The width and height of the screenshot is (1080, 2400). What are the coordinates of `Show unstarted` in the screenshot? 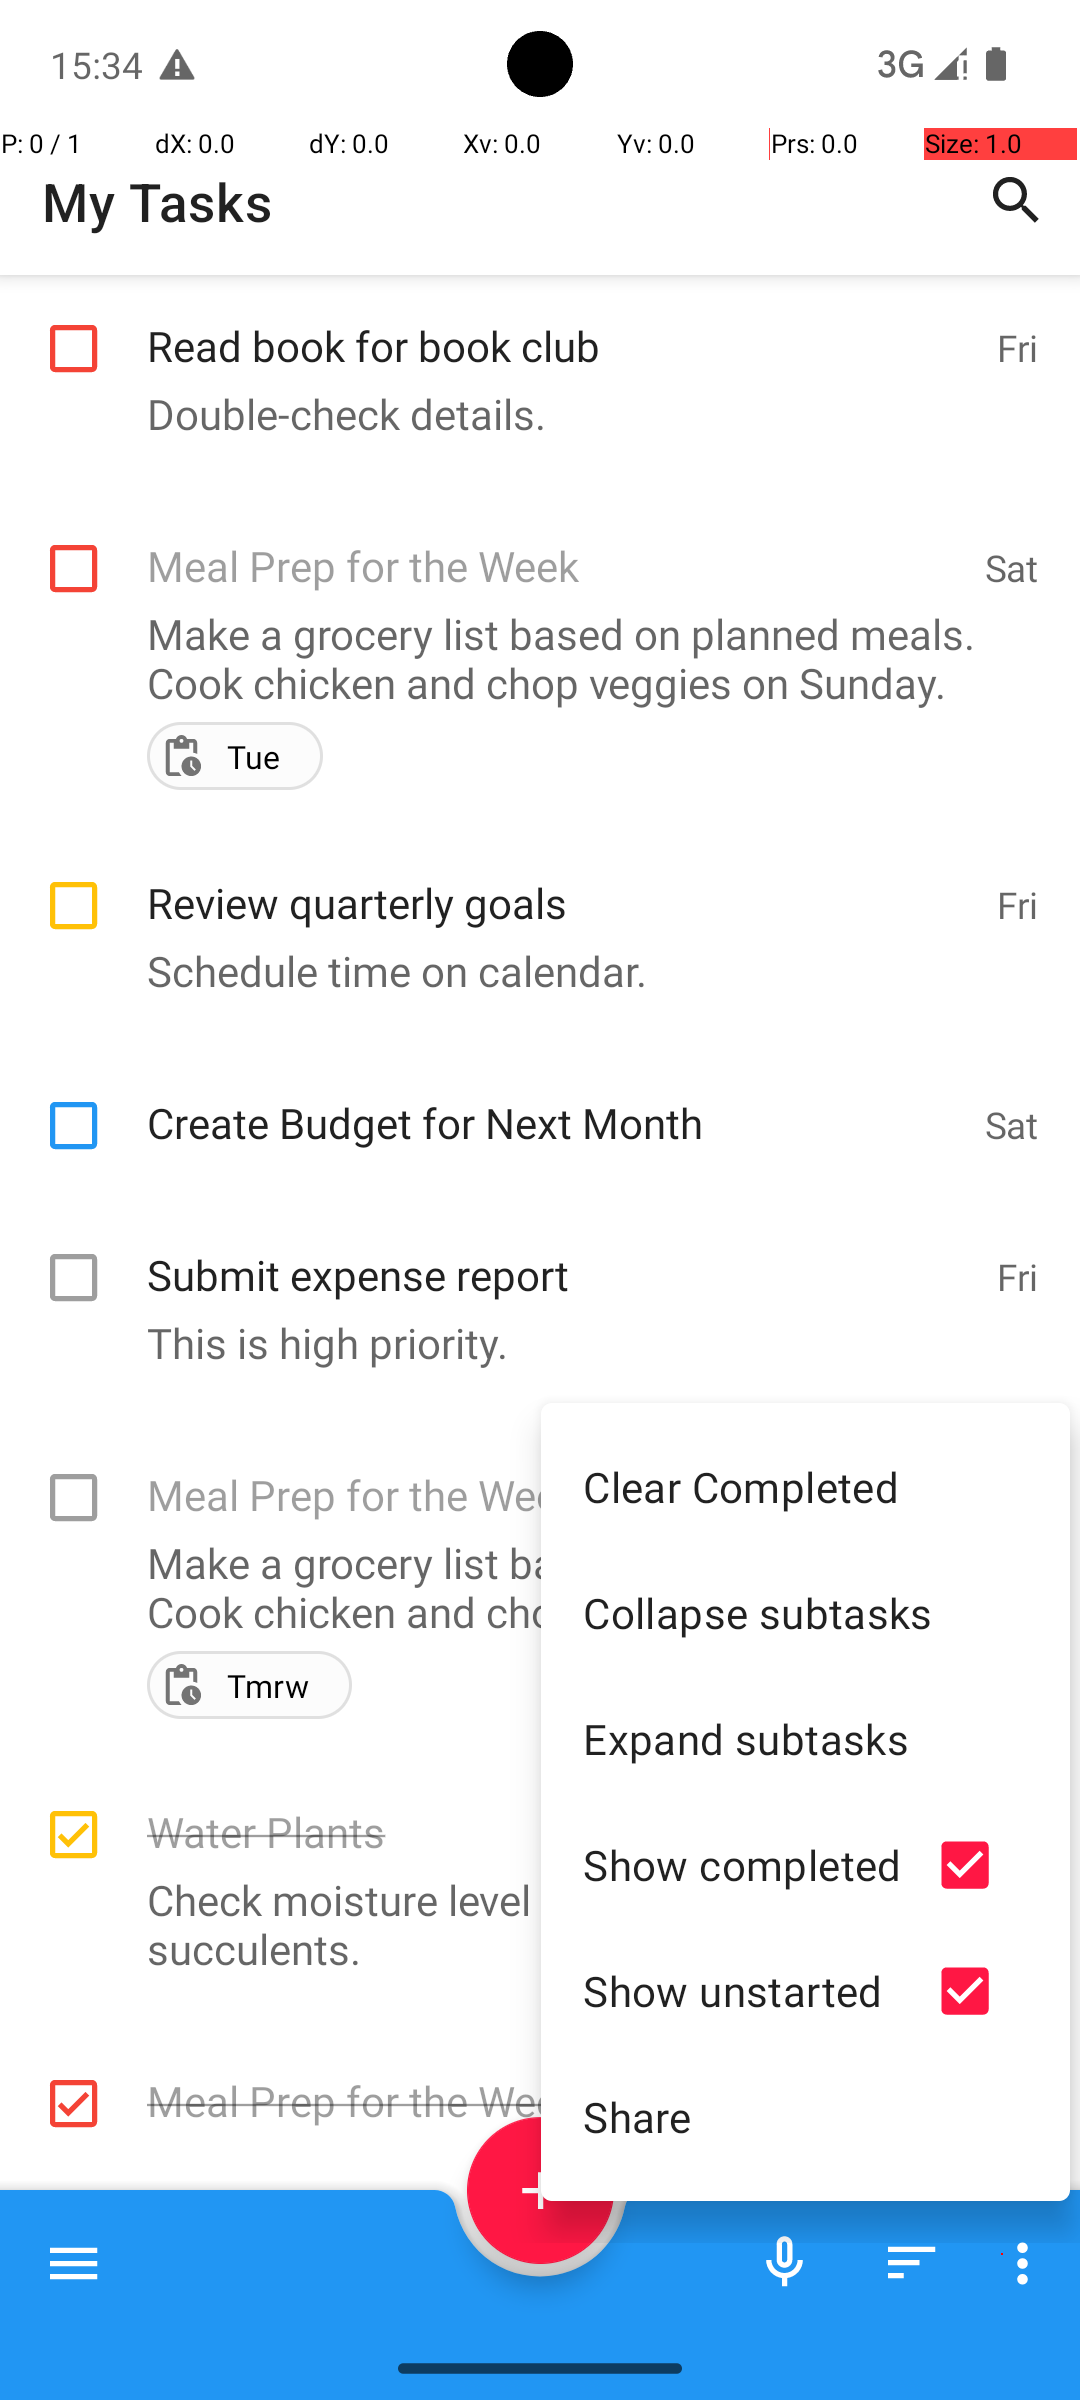 It's located at (742, 1990).